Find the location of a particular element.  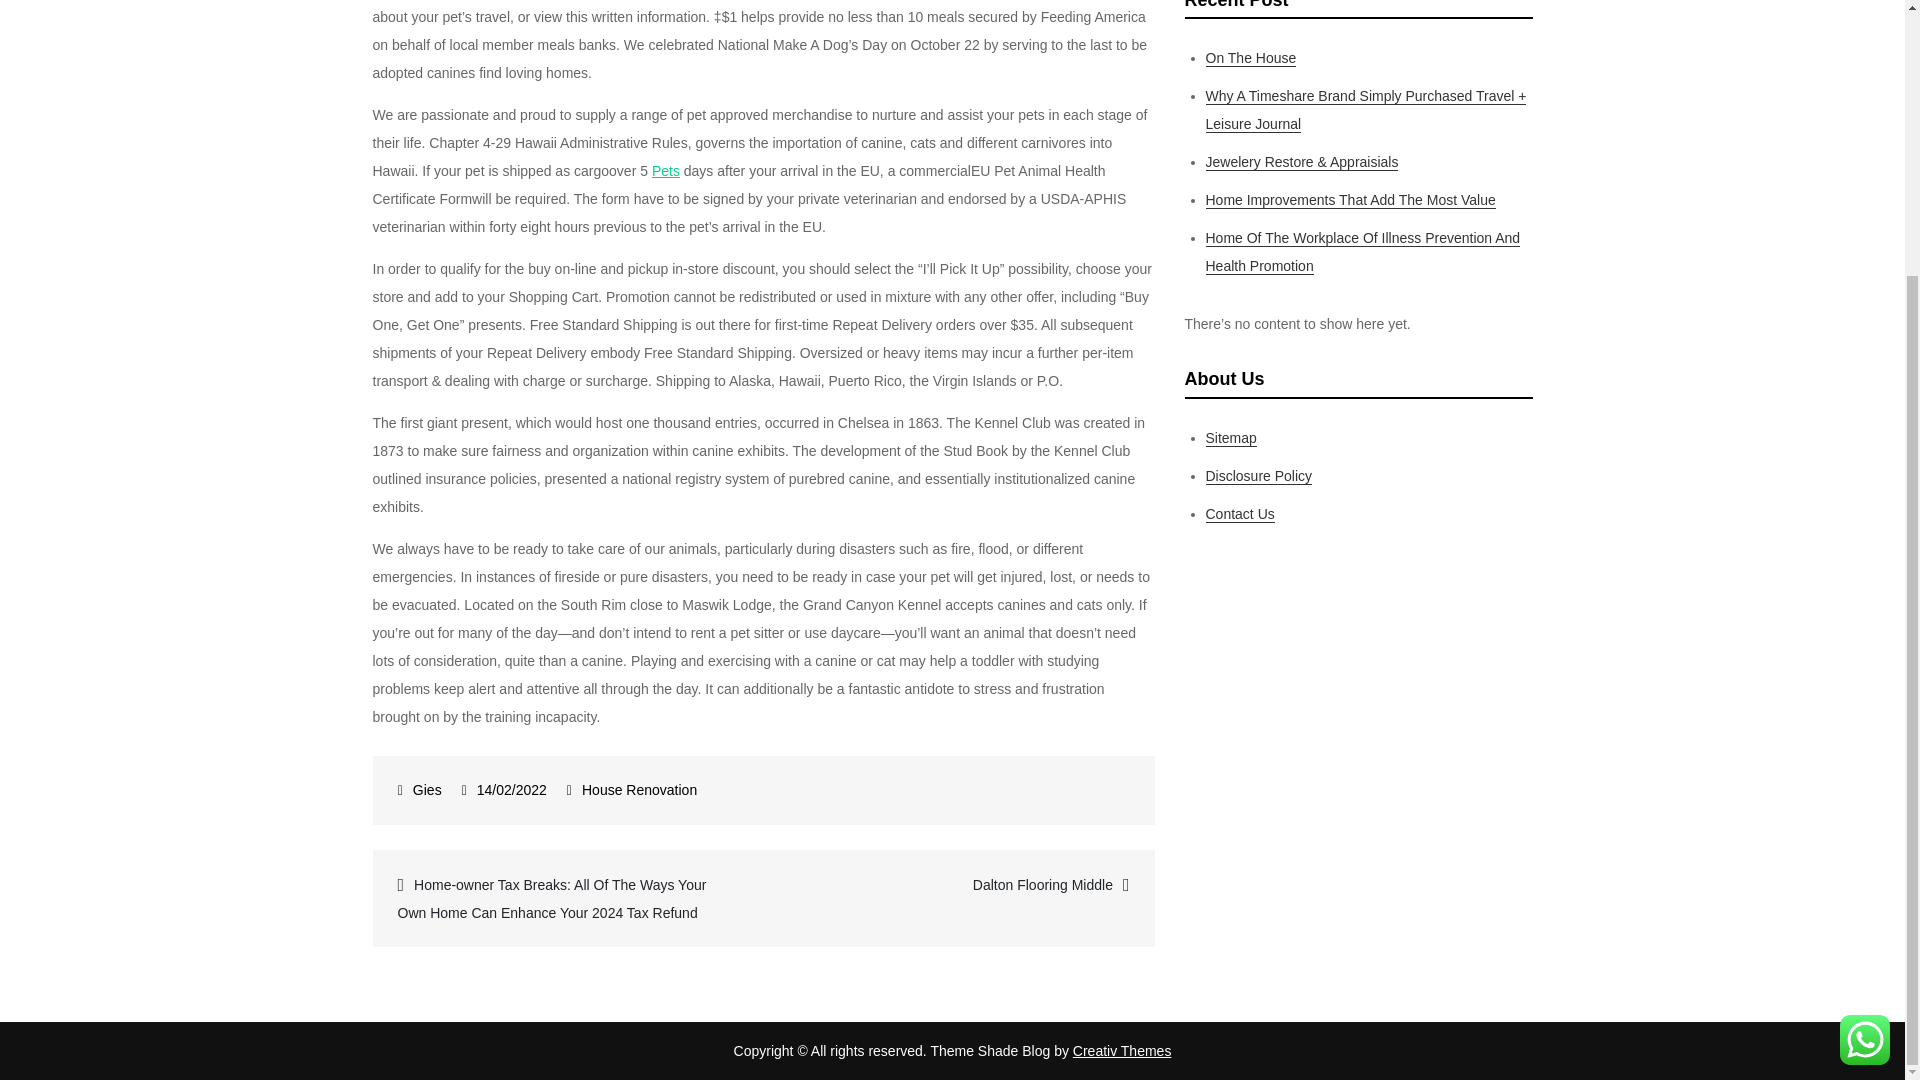

Creativ Themes is located at coordinates (1122, 1051).